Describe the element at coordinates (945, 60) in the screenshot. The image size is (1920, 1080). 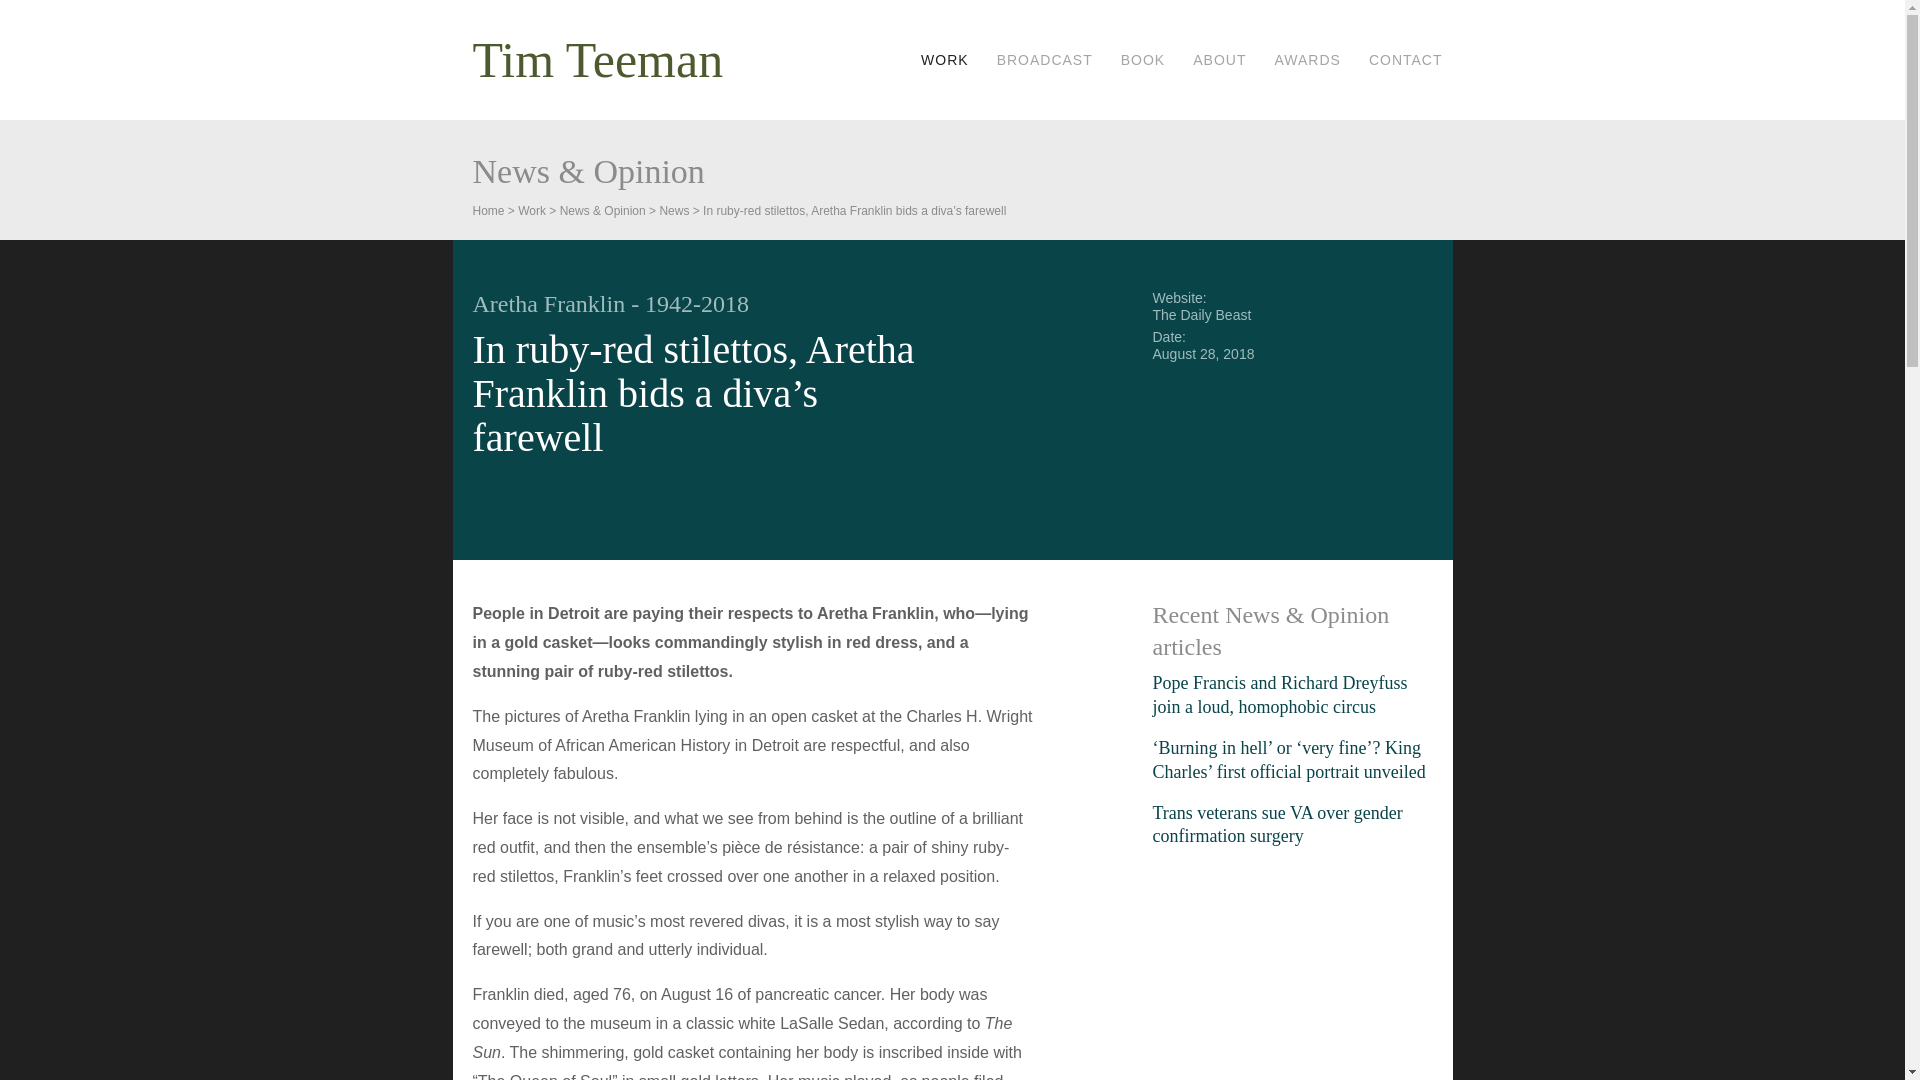
I see `WORK` at that location.